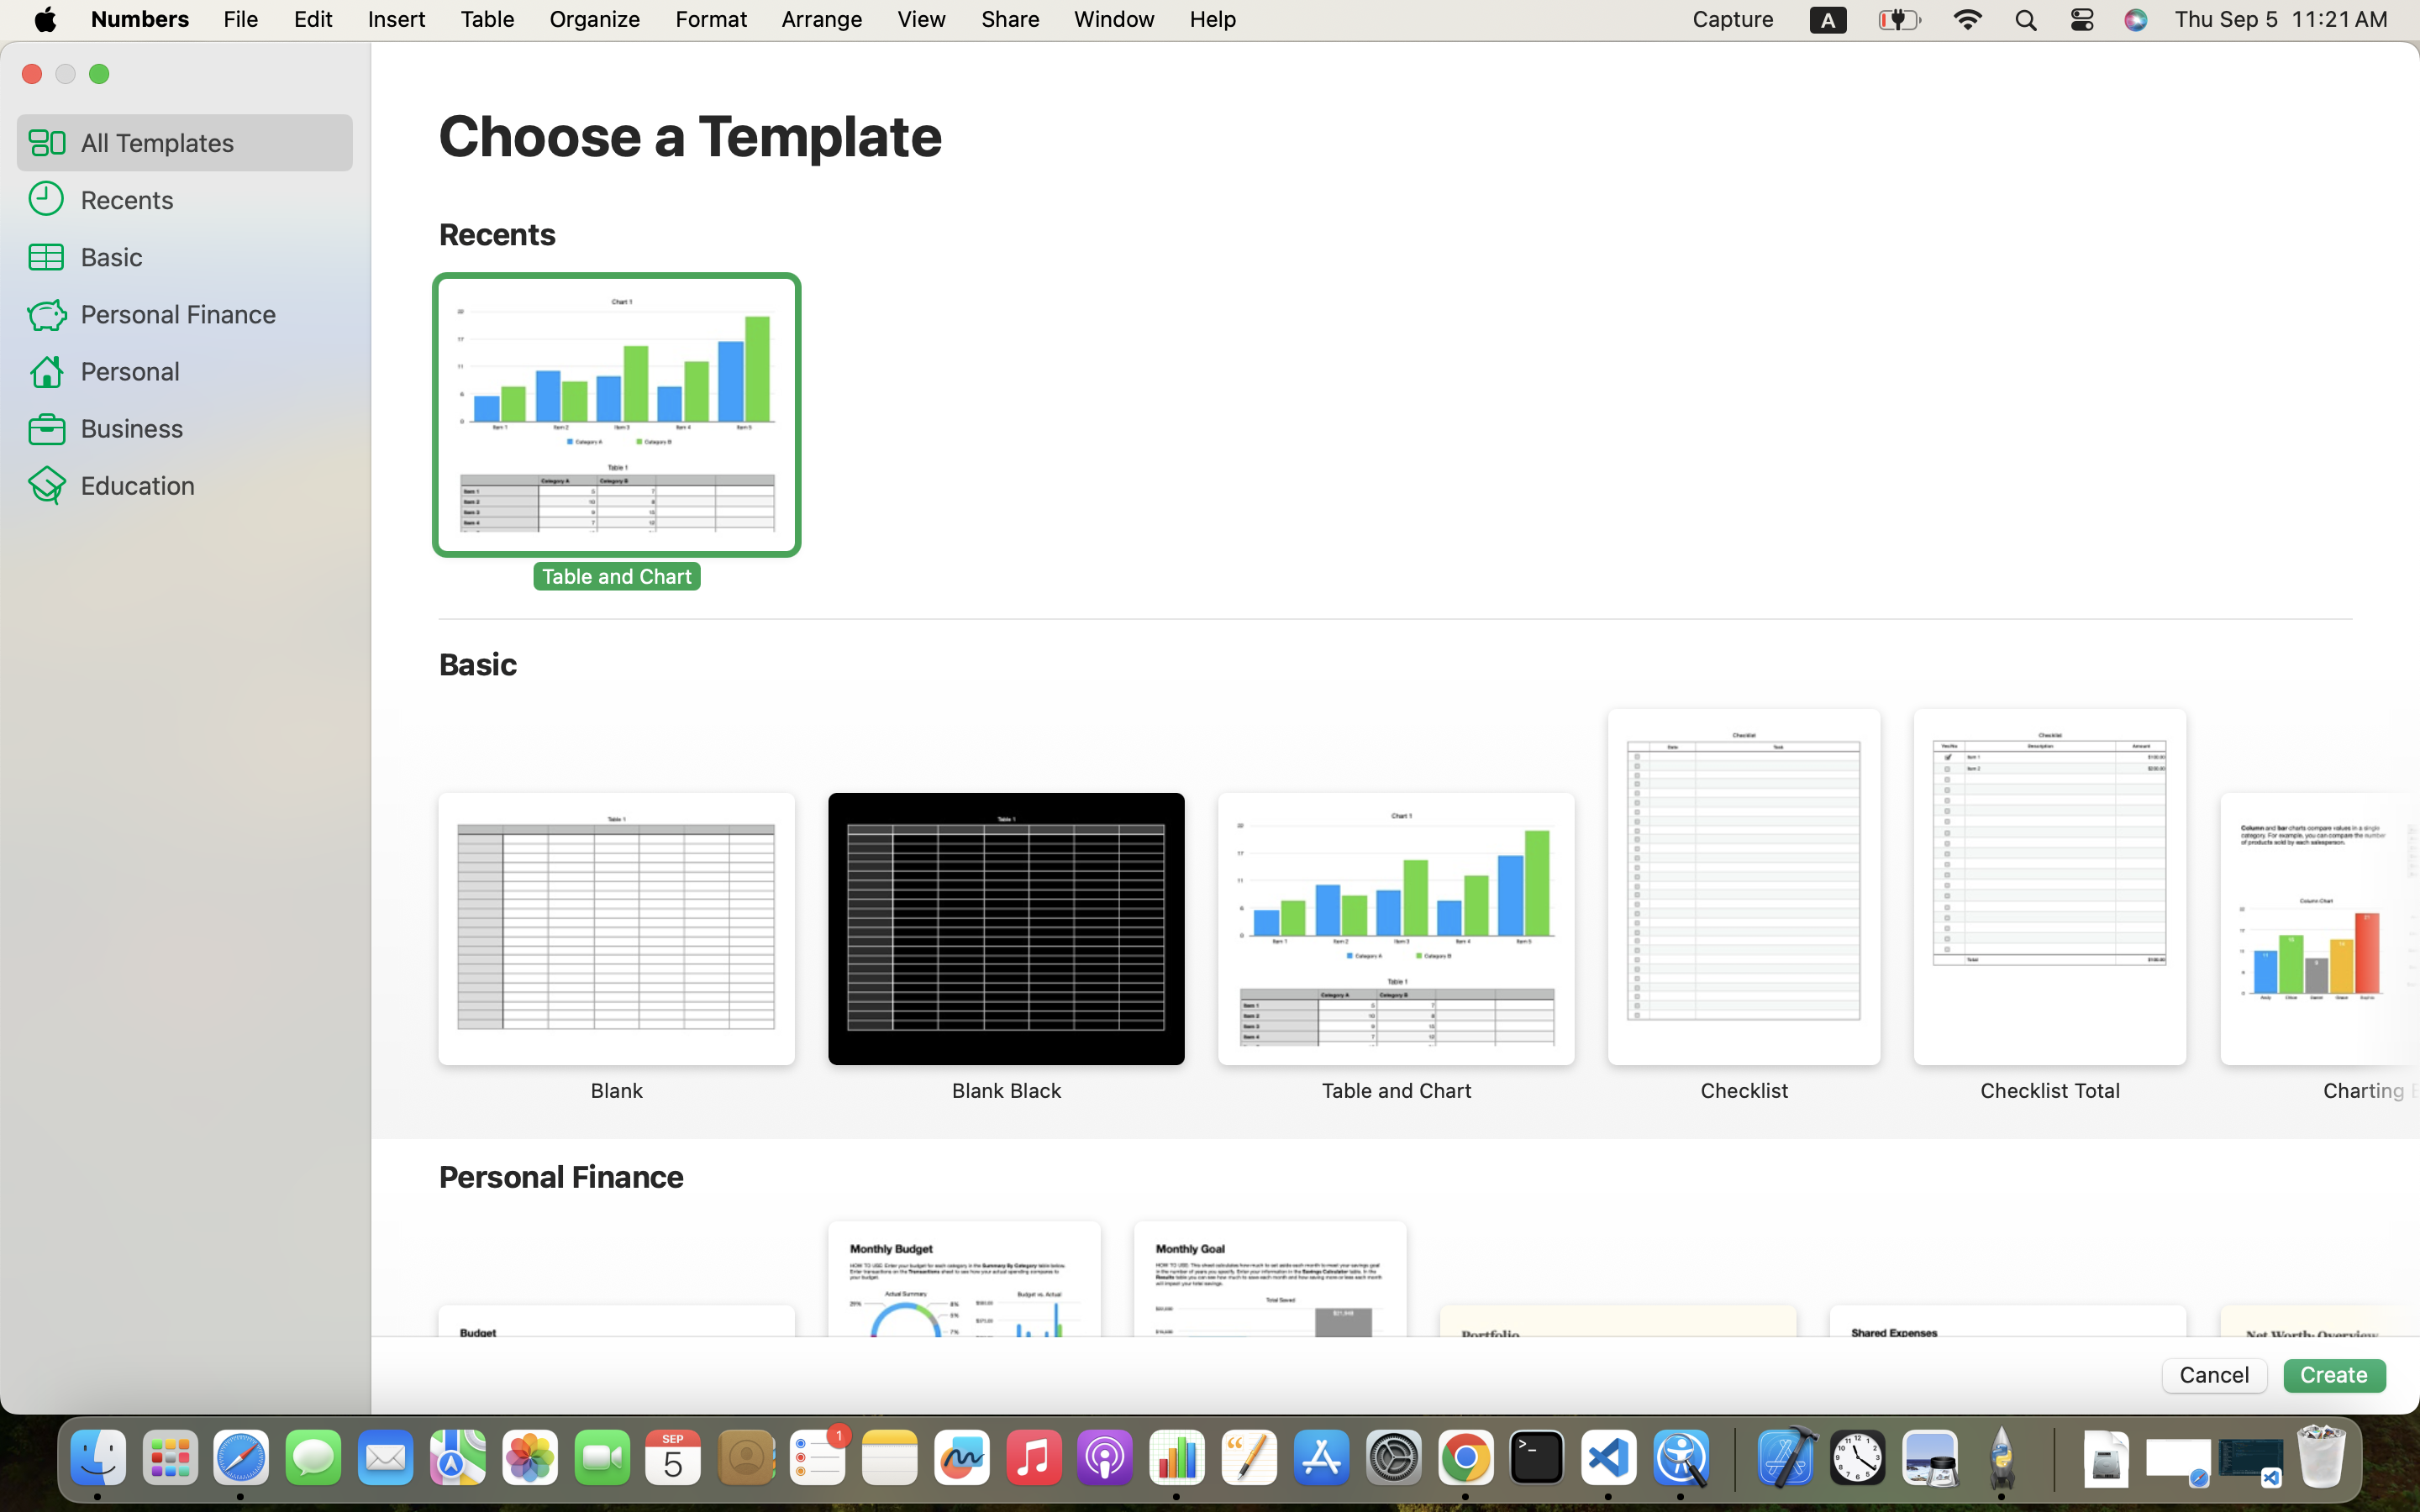 Image resolution: width=2420 pixels, height=1512 pixels. What do you see at coordinates (210, 256) in the screenshot?
I see `Basic` at bounding box center [210, 256].